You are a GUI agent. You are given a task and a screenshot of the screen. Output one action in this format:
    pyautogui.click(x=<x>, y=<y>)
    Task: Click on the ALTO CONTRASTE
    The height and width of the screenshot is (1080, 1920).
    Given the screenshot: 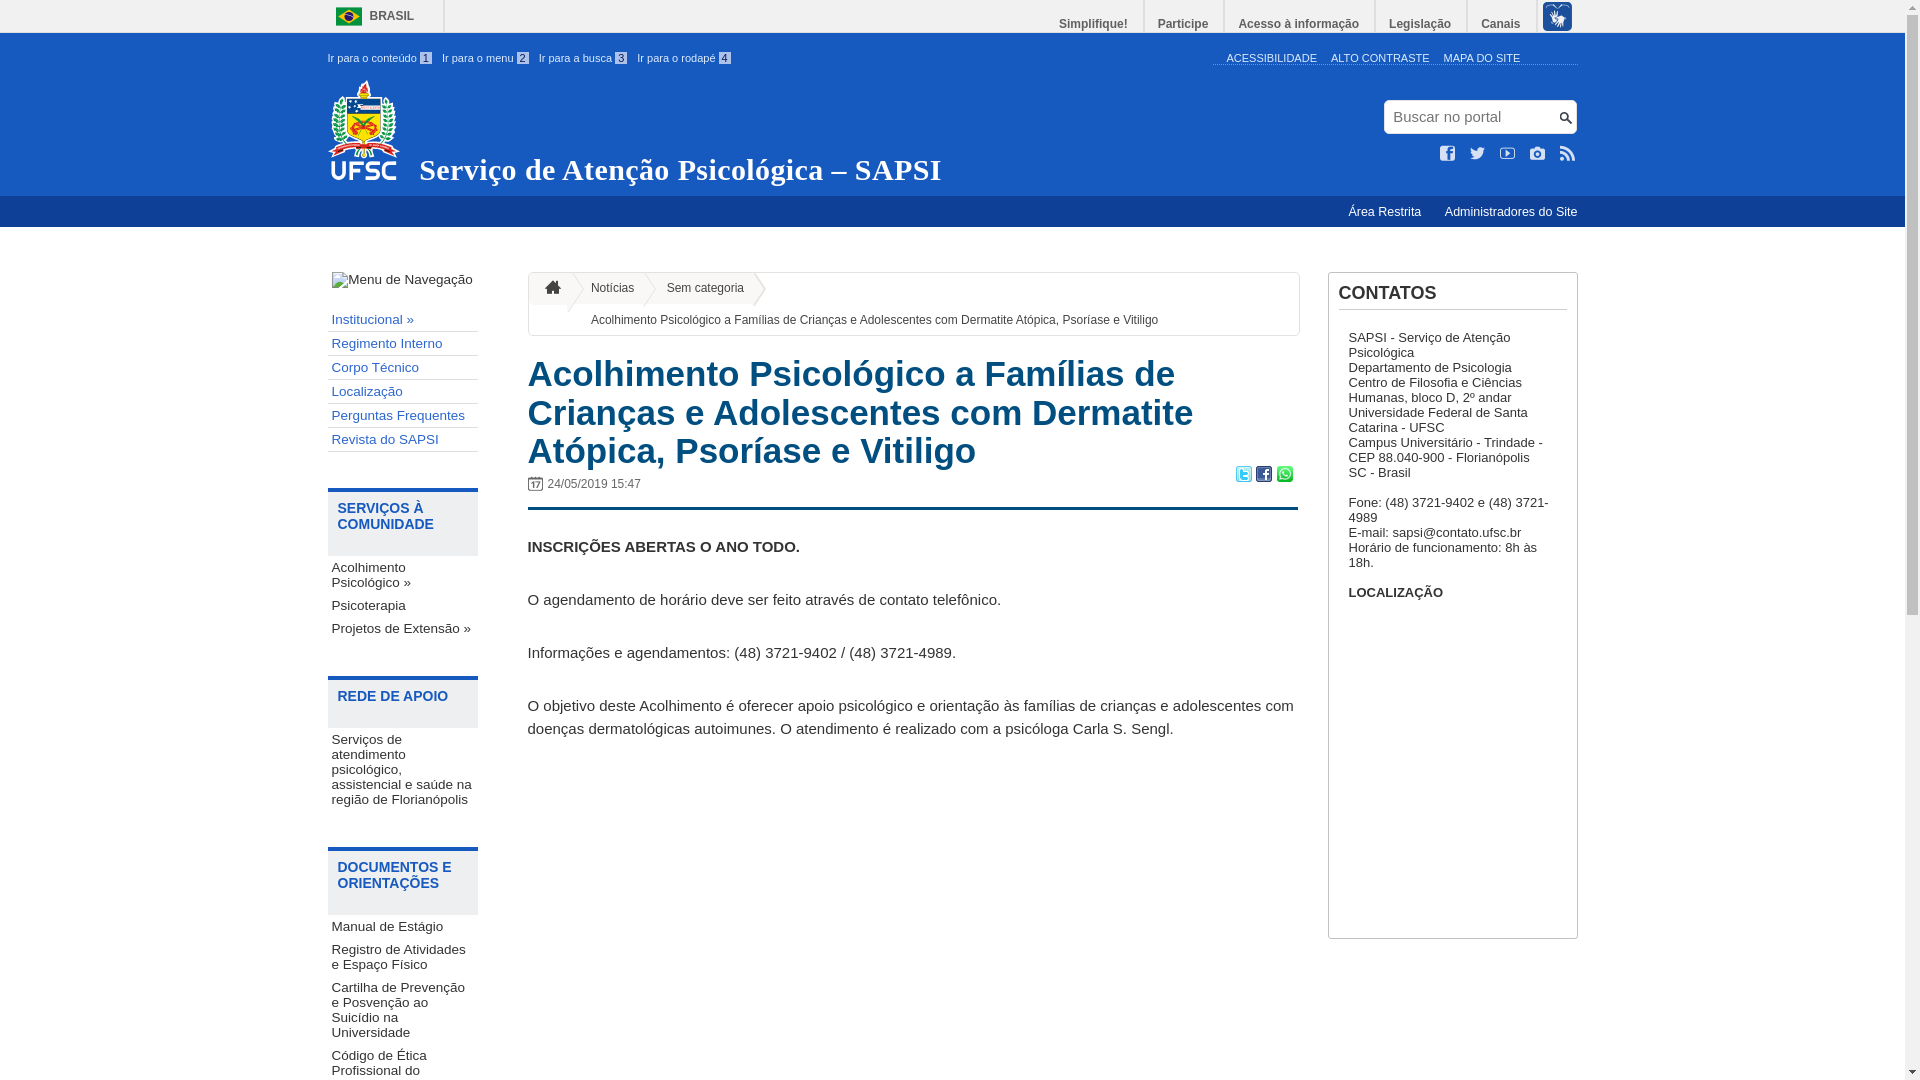 What is the action you would take?
    pyautogui.click(x=1380, y=58)
    